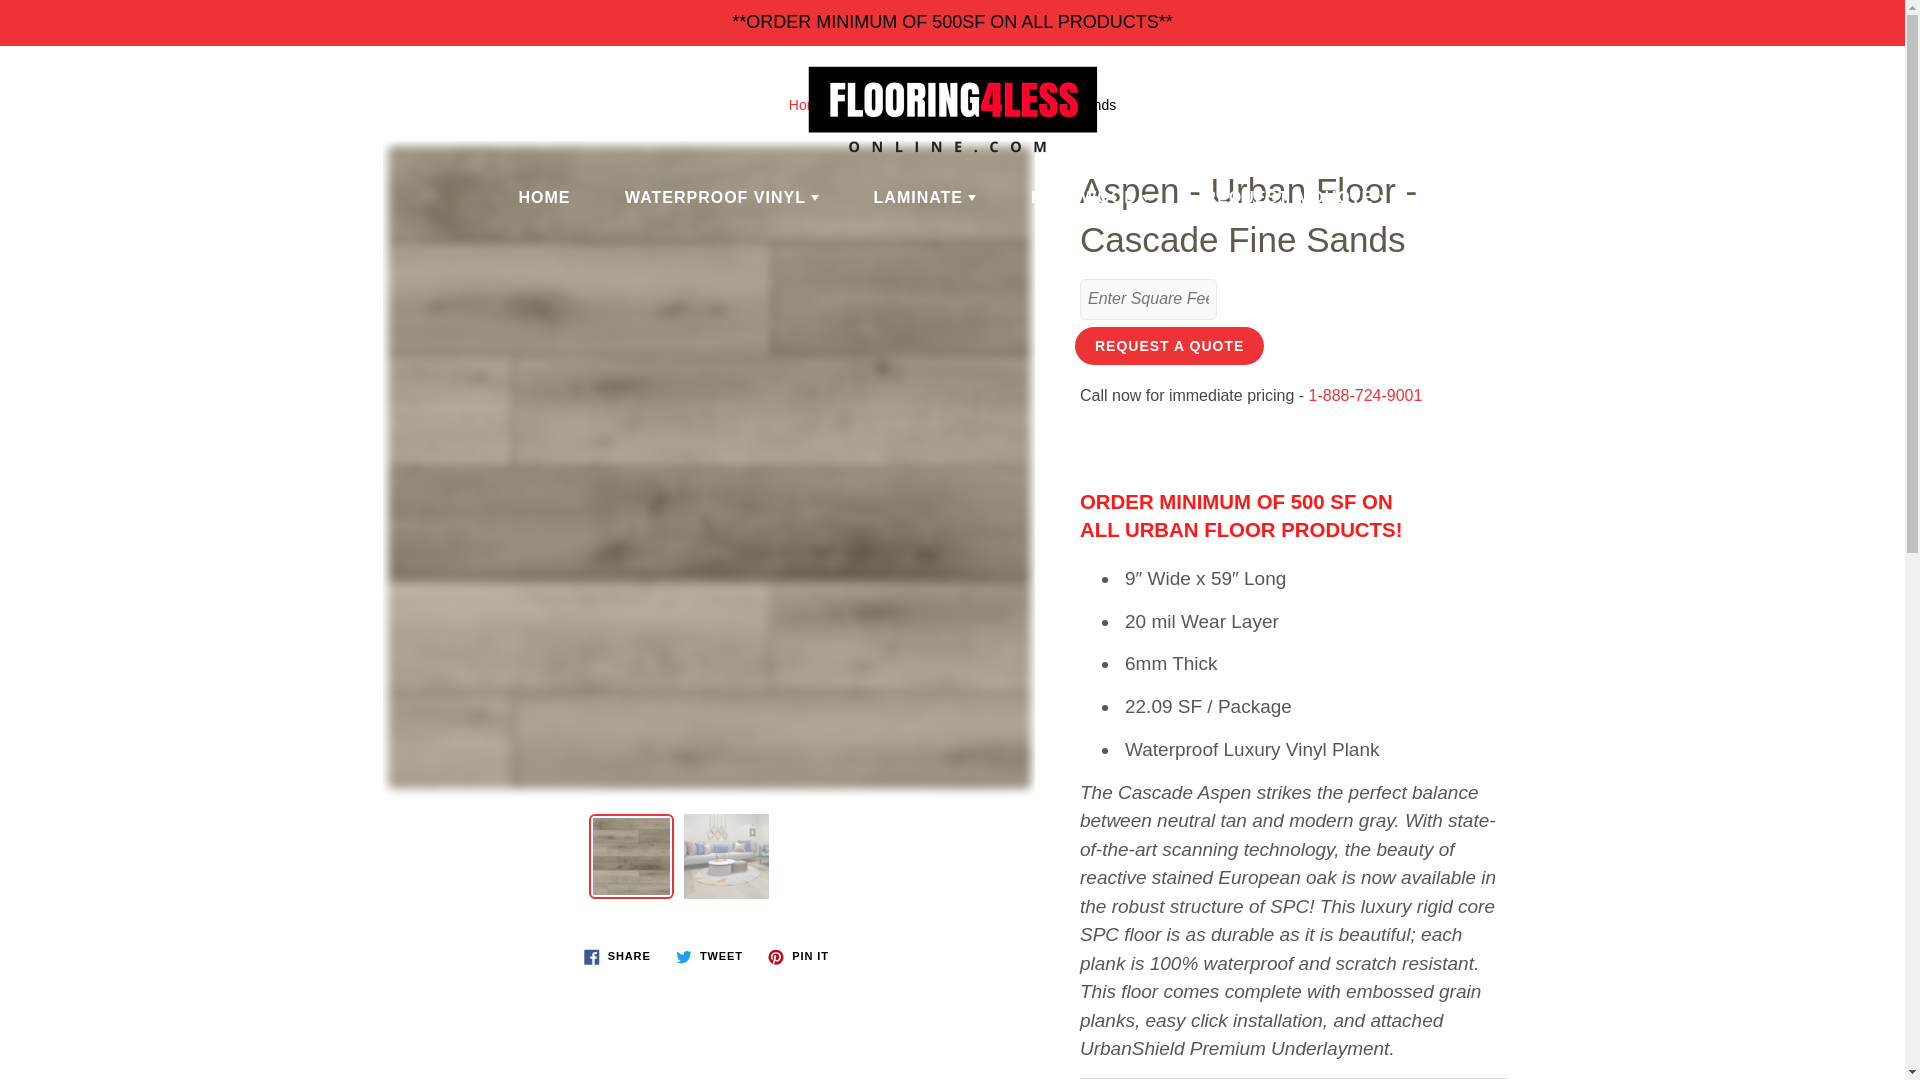  What do you see at coordinates (617, 956) in the screenshot?
I see `Share on Facebook` at bounding box center [617, 956].